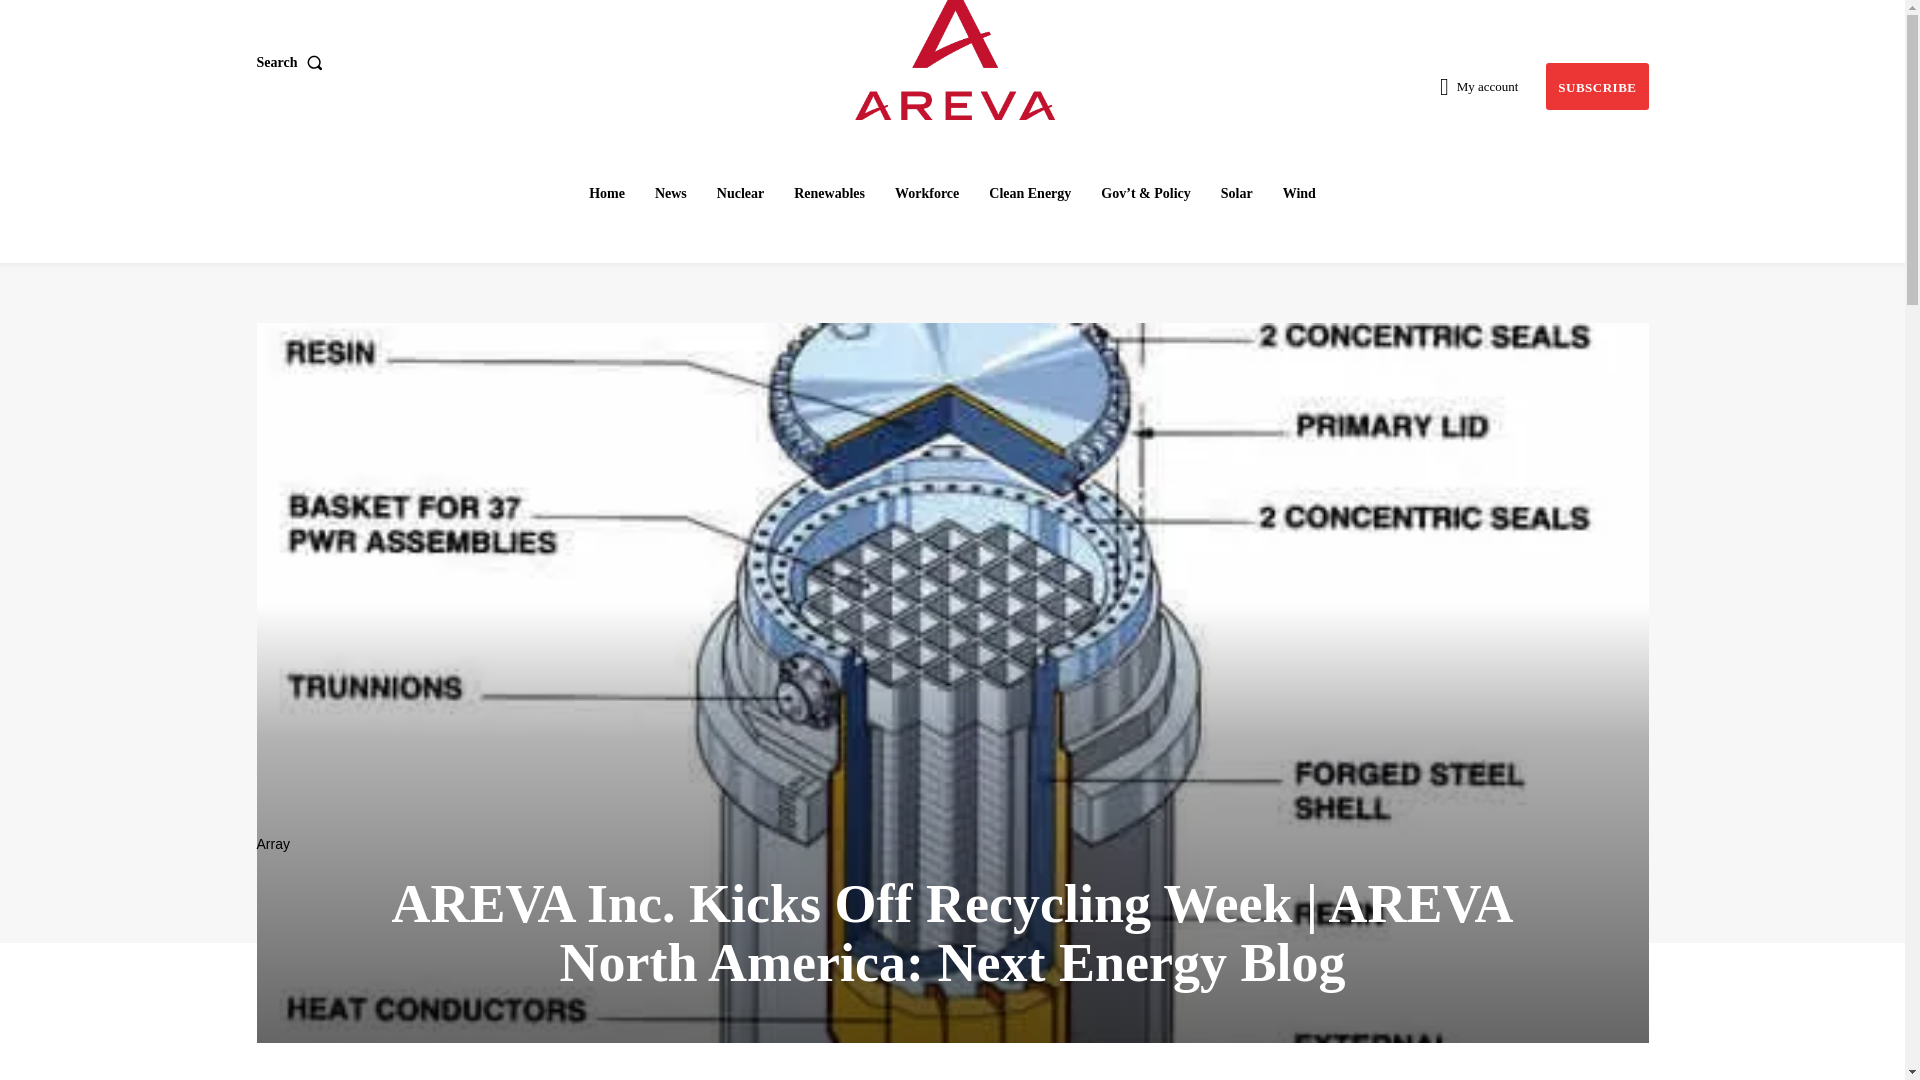 The width and height of the screenshot is (1920, 1080). What do you see at coordinates (740, 193) in the screenshot?
I see `Nuclear` at bounding box center [740, 193].